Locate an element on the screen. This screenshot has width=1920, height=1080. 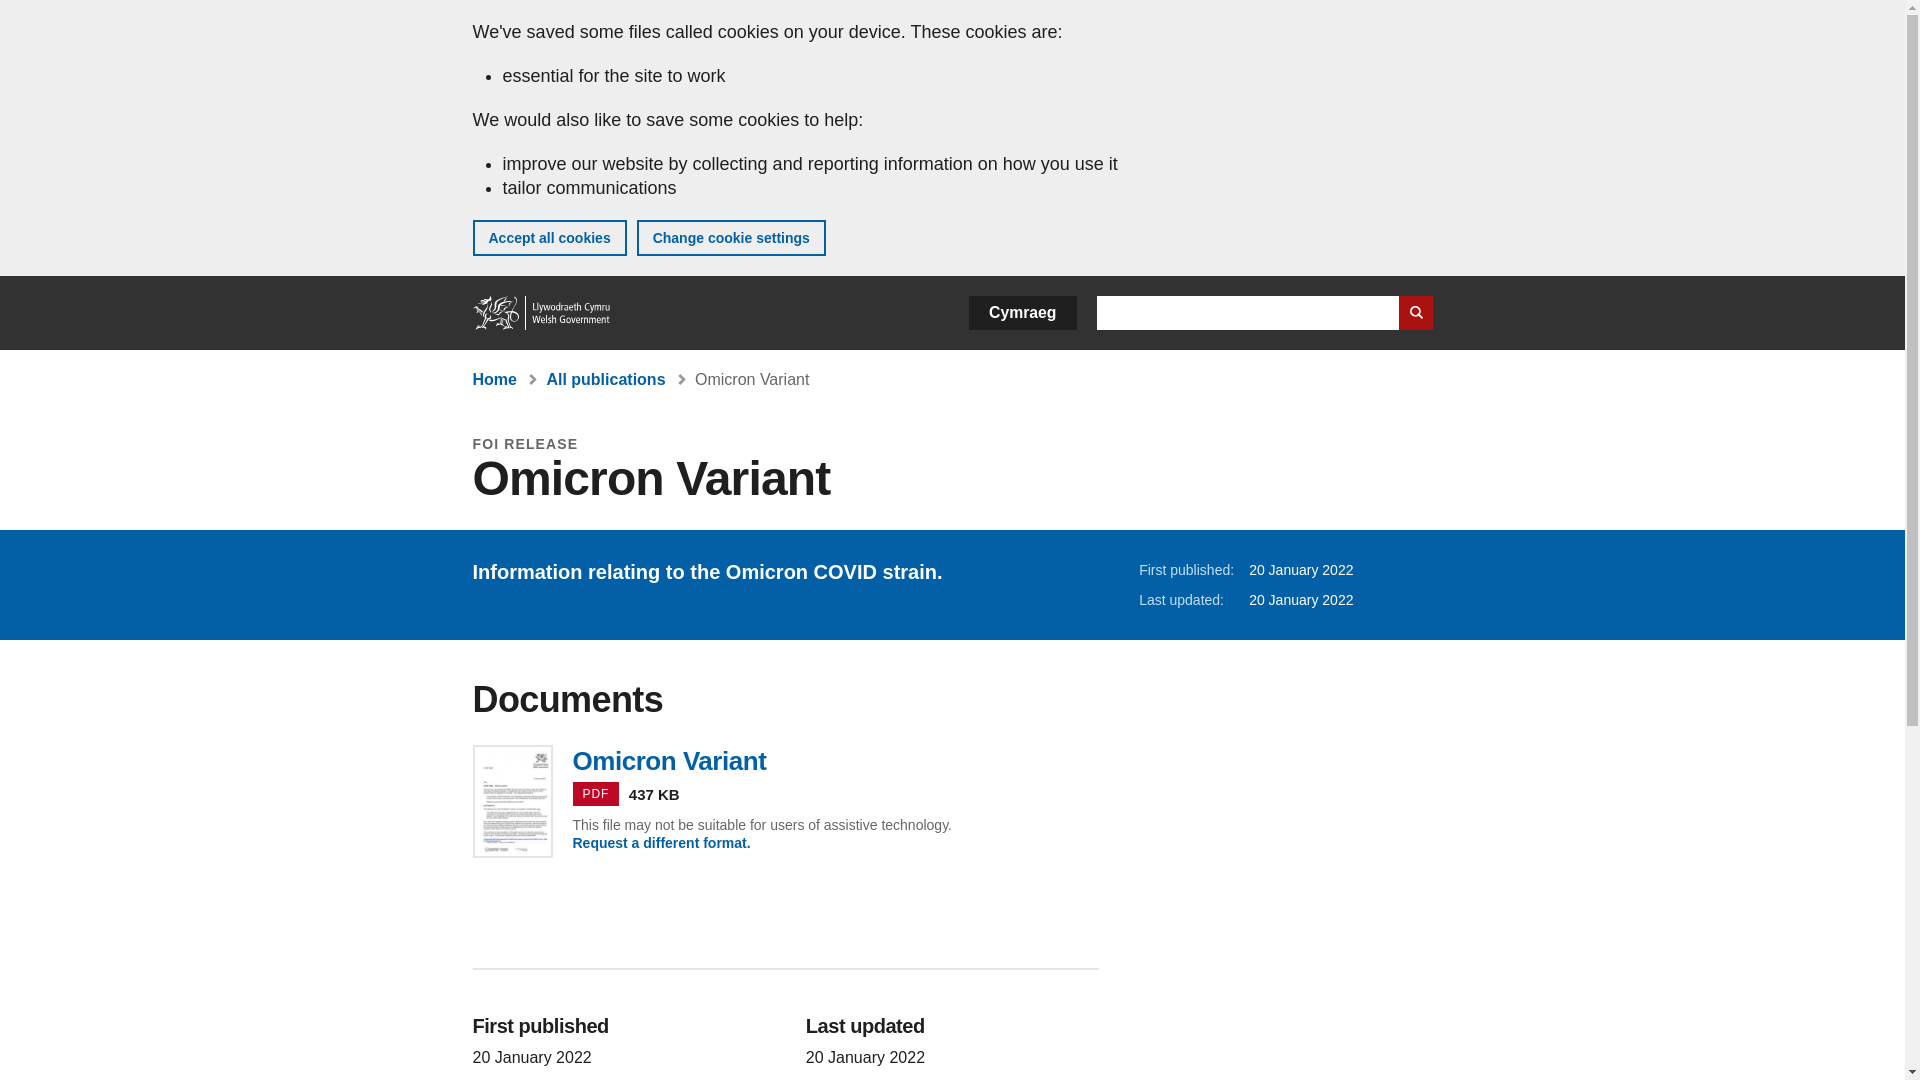
Change cookie settings is located at coordinates (1414, 312).